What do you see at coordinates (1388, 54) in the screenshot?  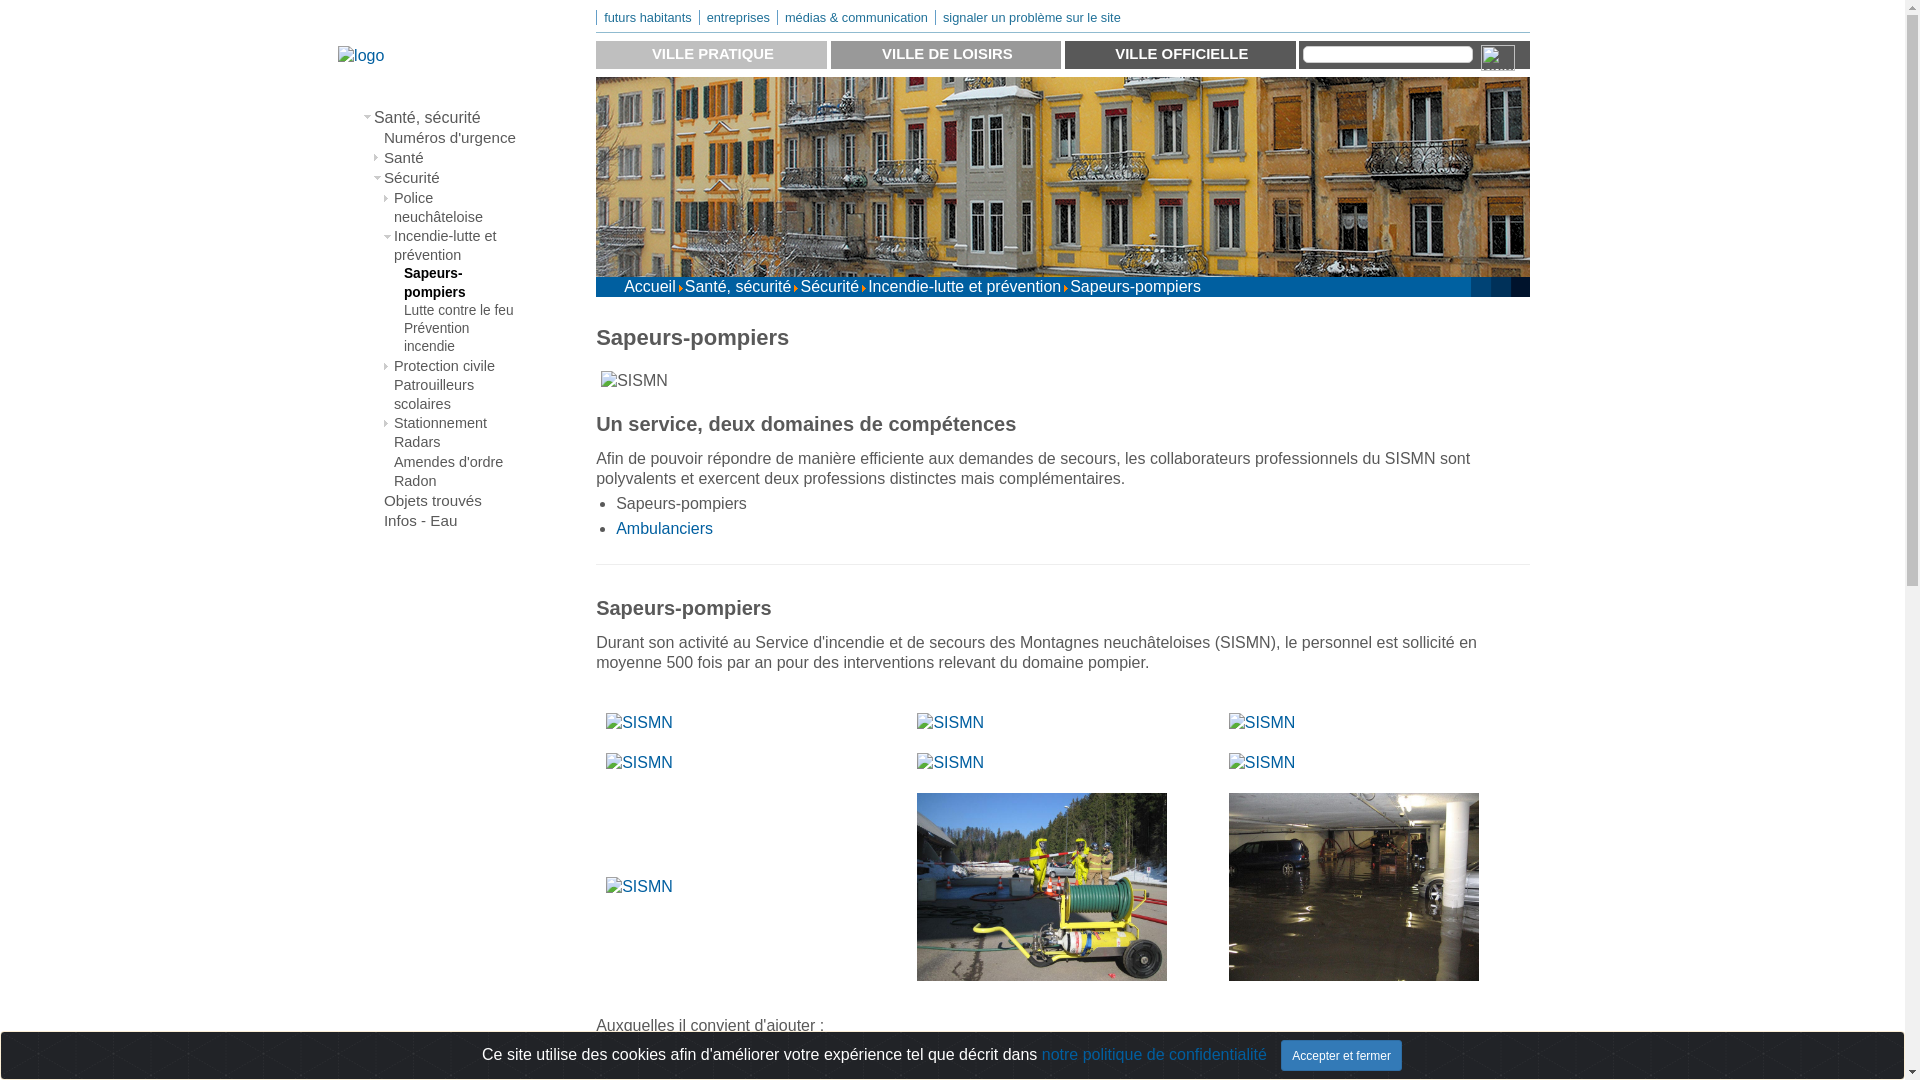 I see `rechercher` at bounding box center [1388, 54].